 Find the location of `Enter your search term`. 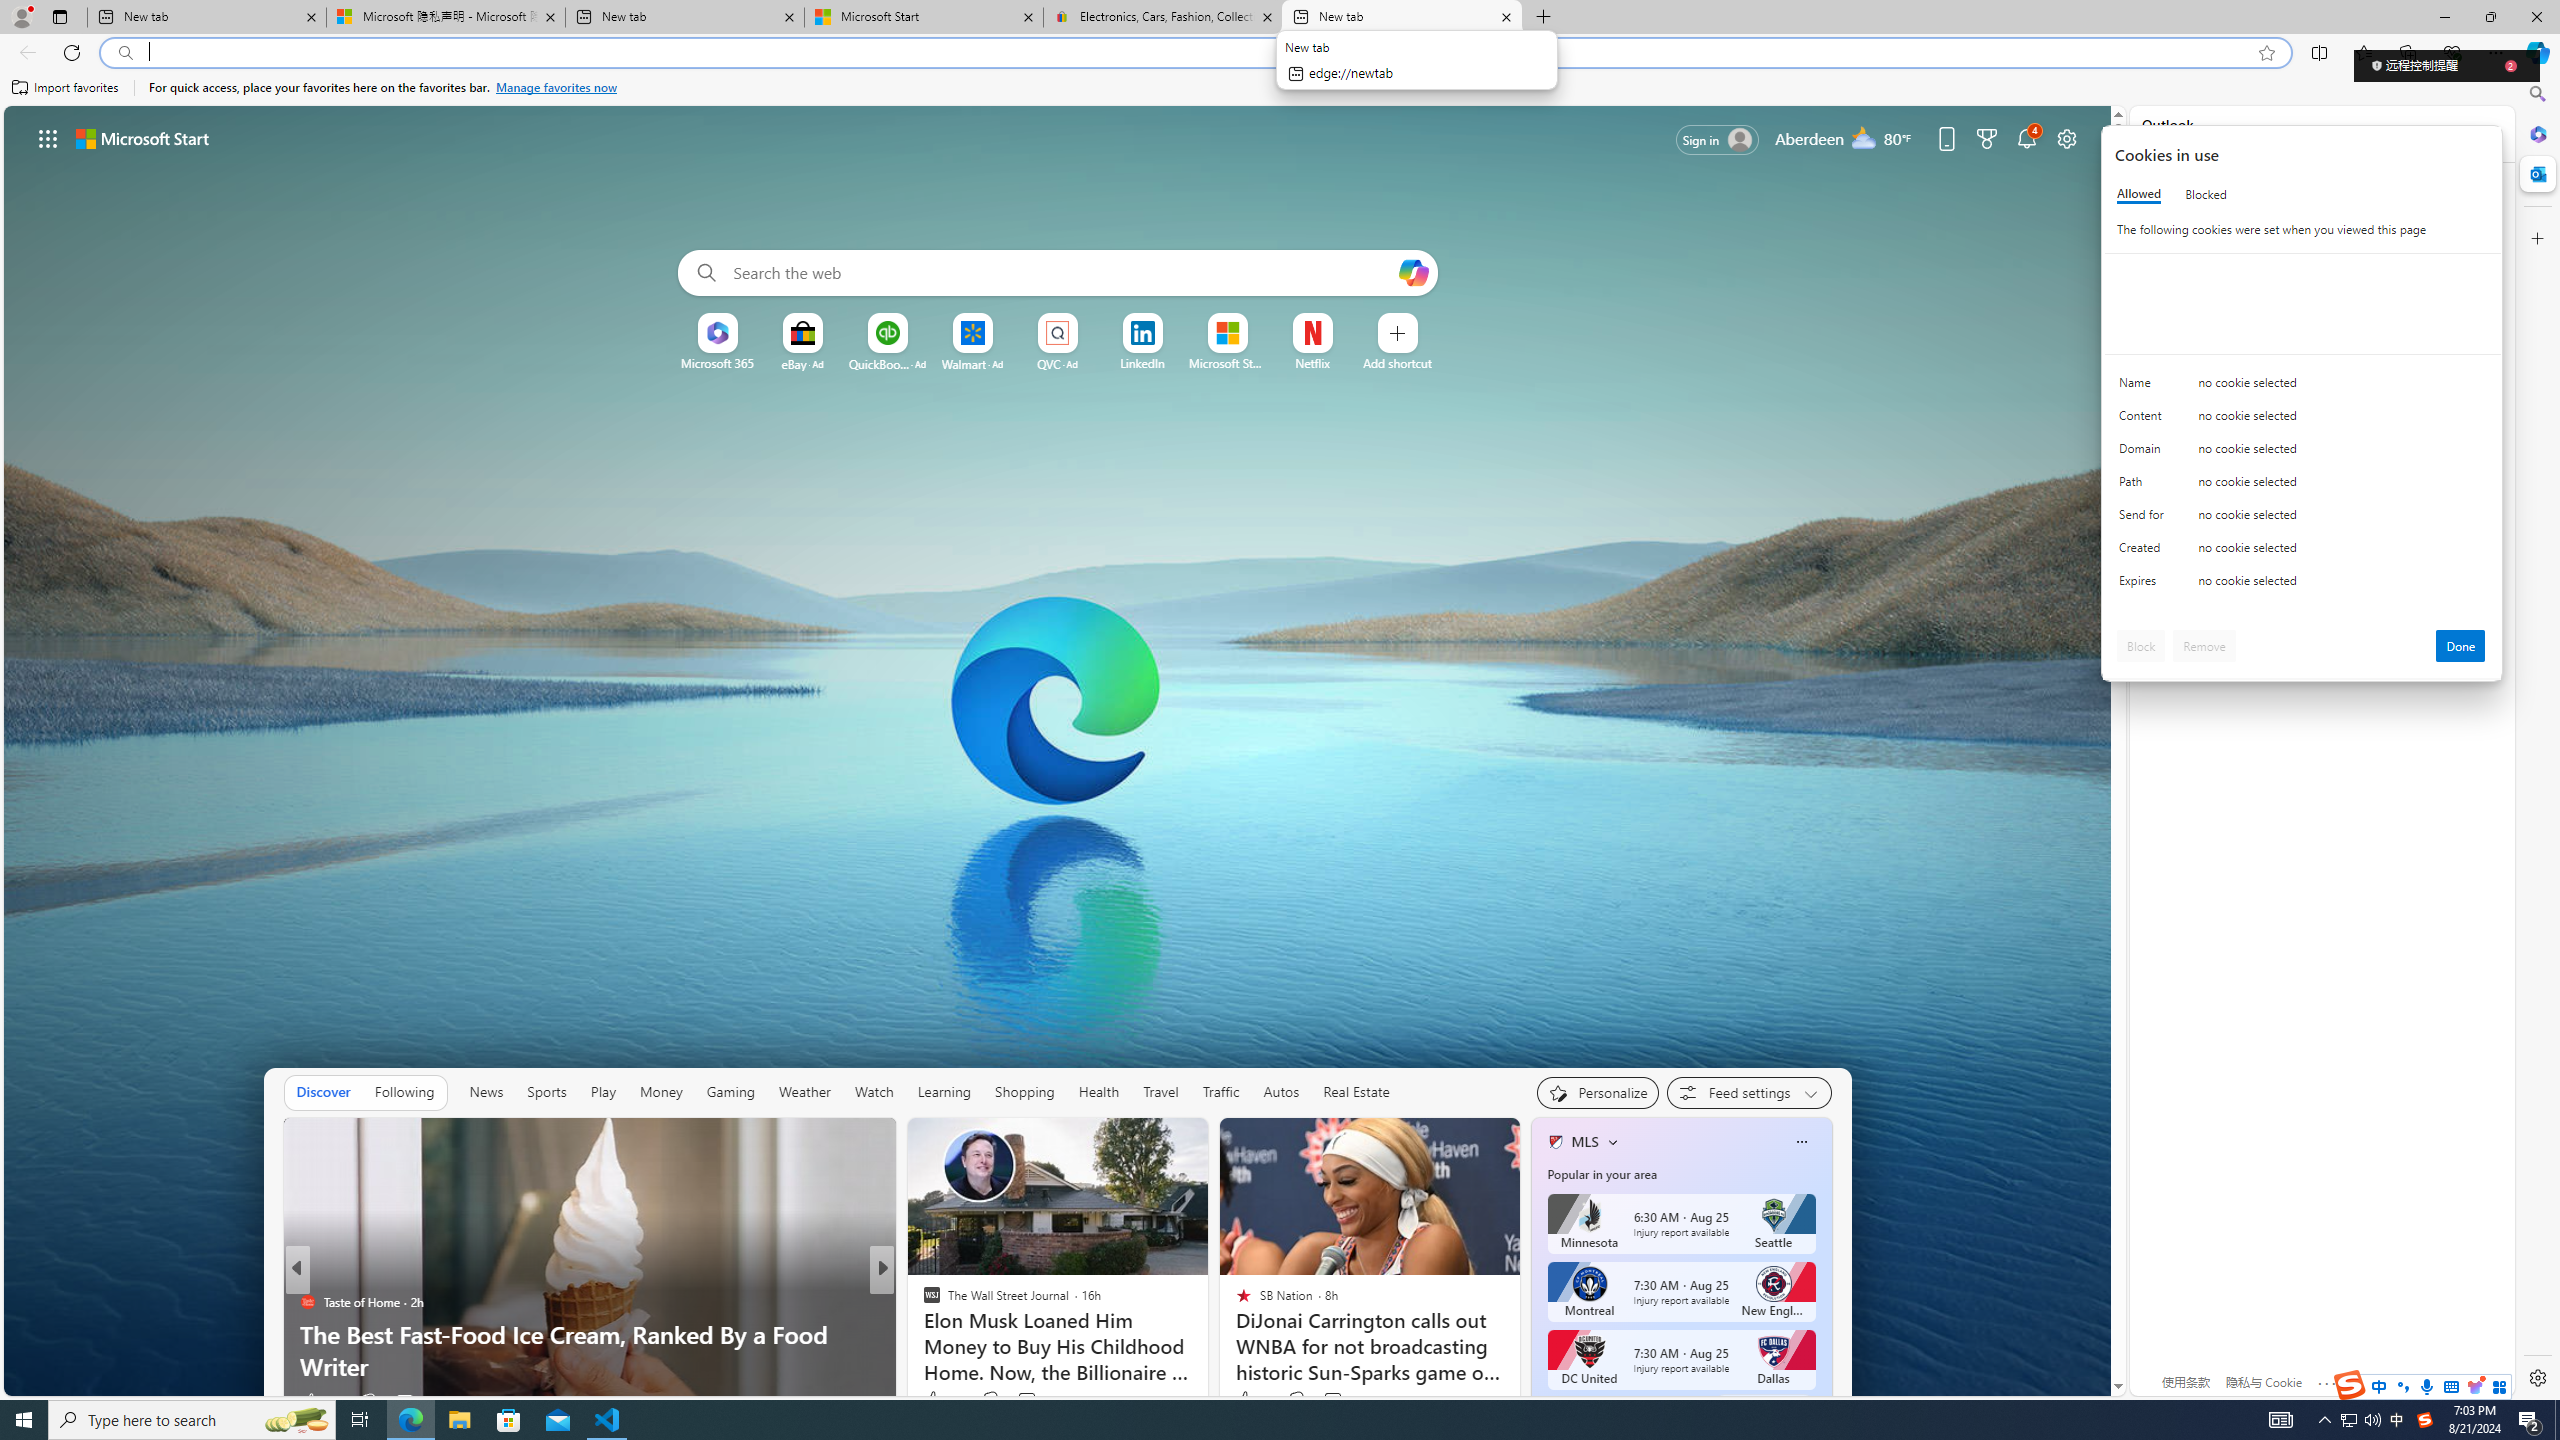

Enter your search term is located at coordinates (1062, 273).